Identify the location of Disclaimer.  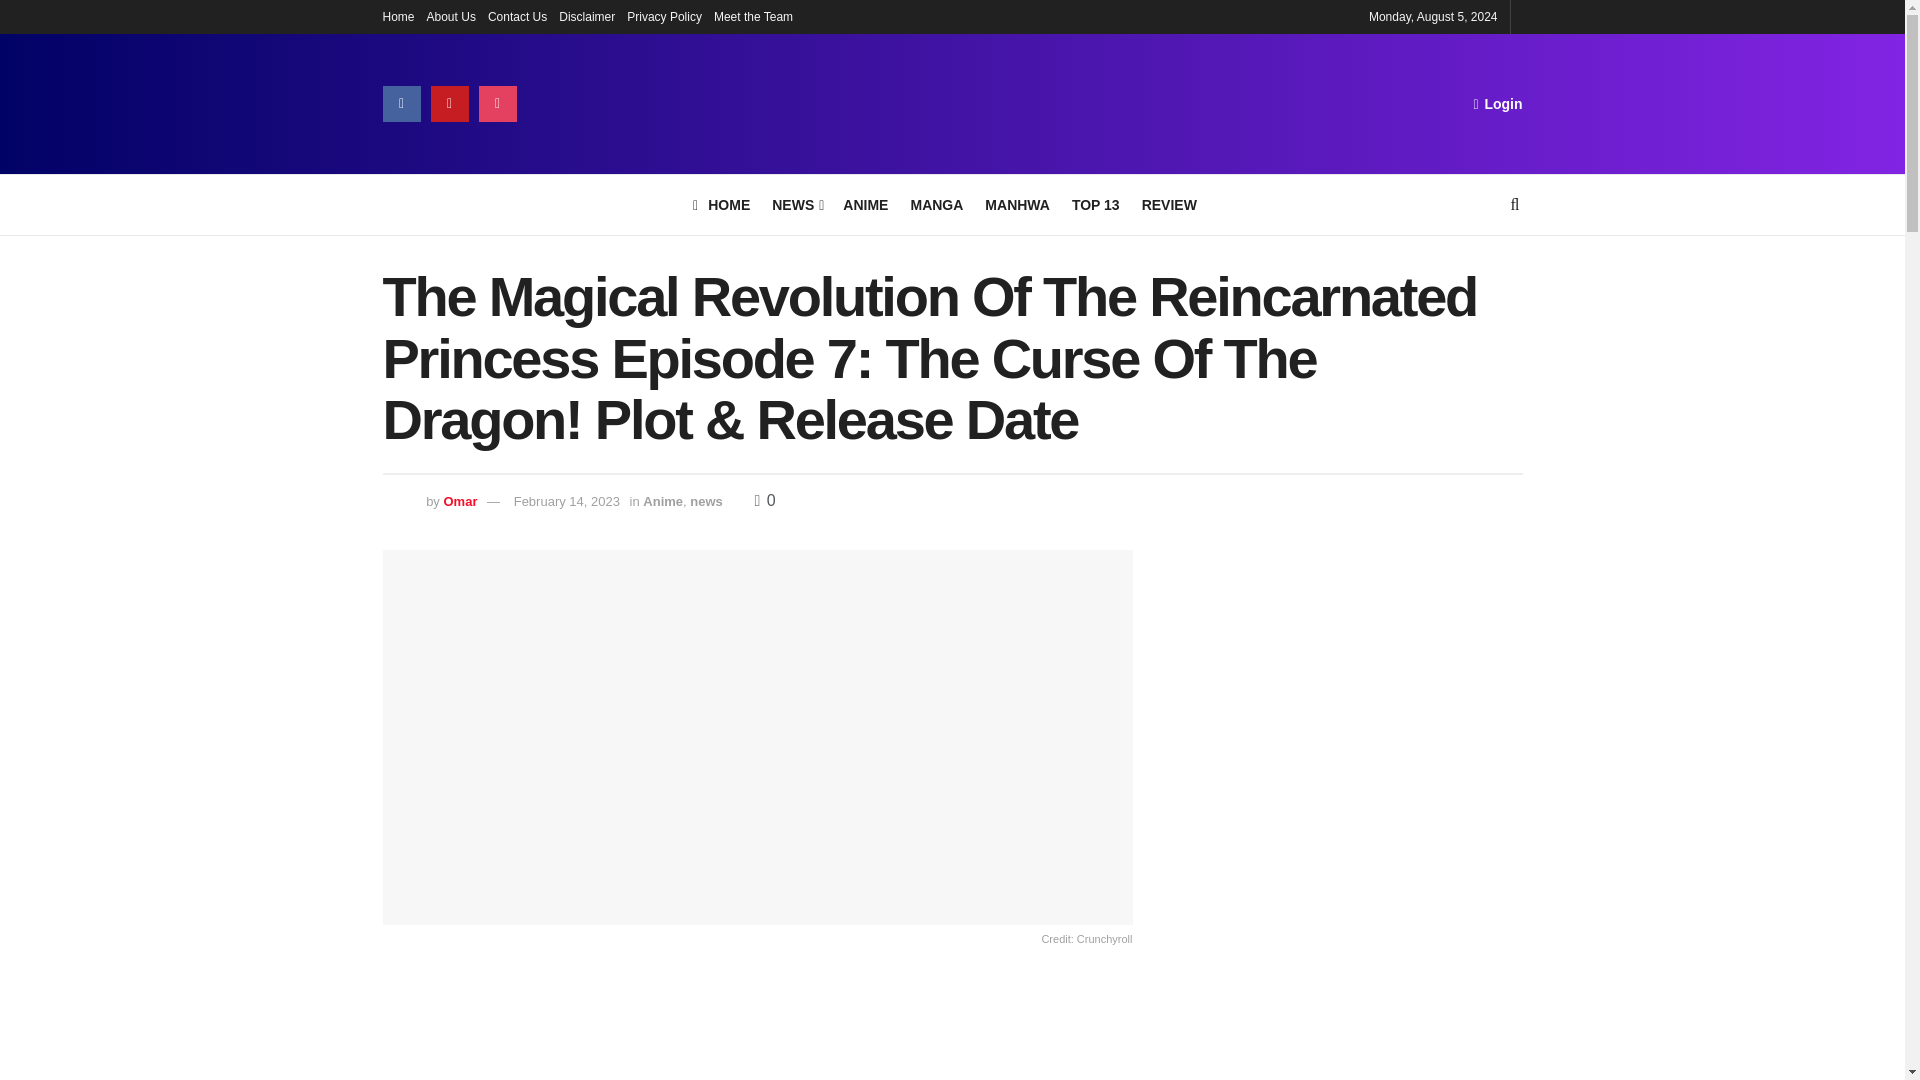
(586, 16).